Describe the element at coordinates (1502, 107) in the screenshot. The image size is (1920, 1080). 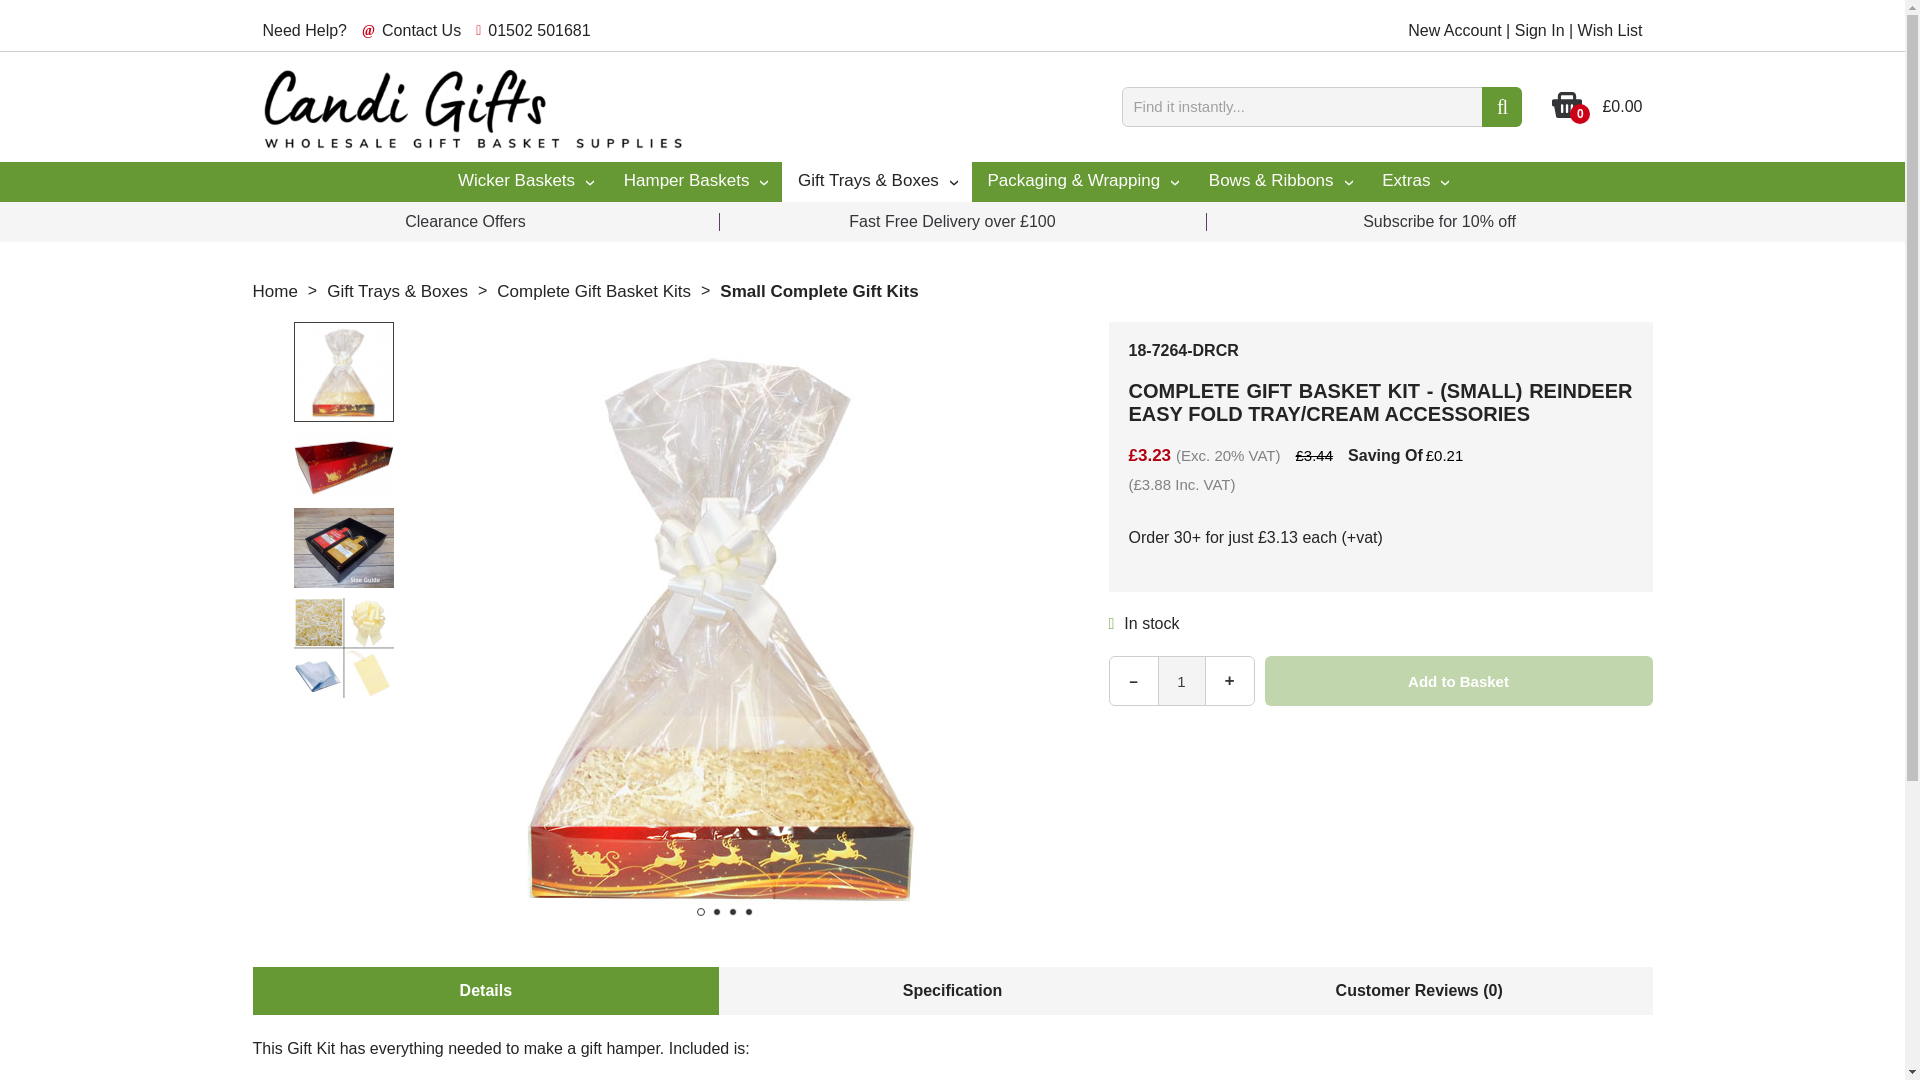
I see `Go` at that location.